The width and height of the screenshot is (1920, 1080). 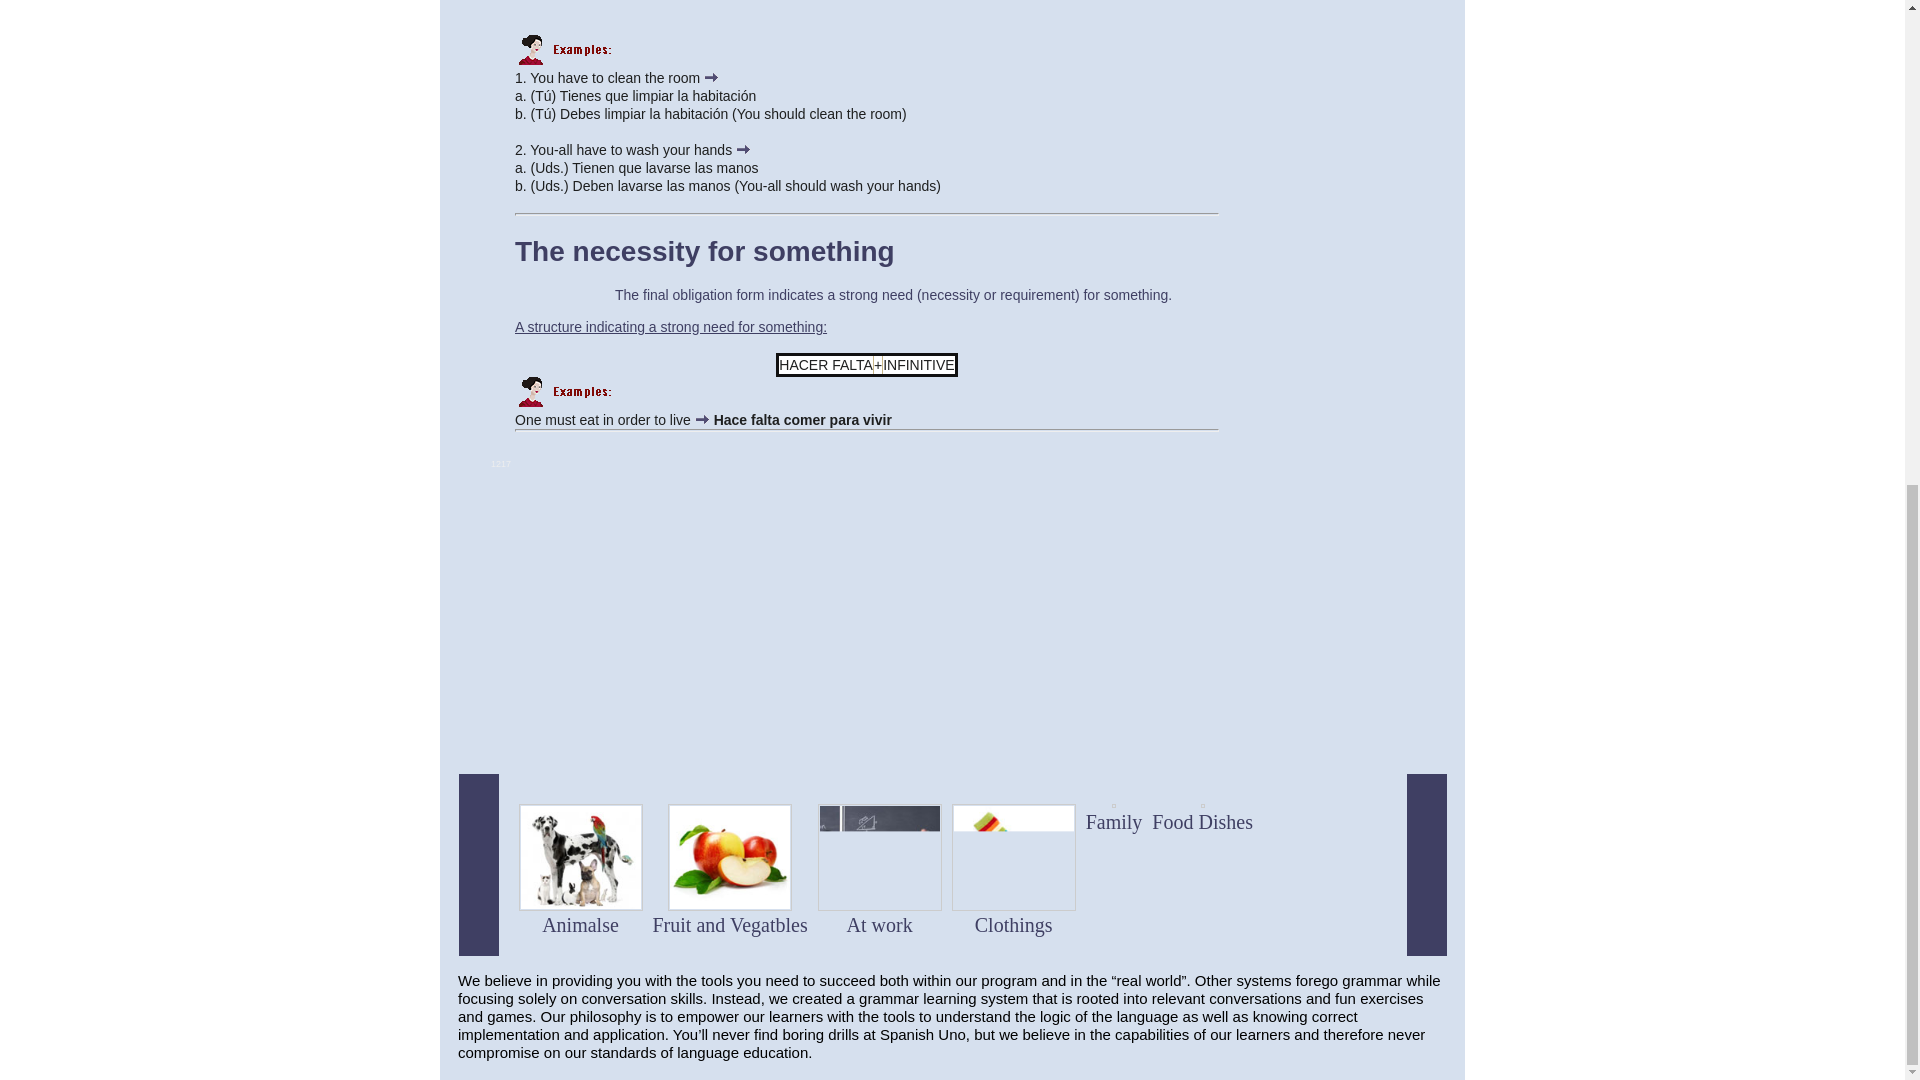 What do you see at coordinates (1202, 822) in the screenshot?
I see `Food Dishes` at bounding box center [1202, 822].